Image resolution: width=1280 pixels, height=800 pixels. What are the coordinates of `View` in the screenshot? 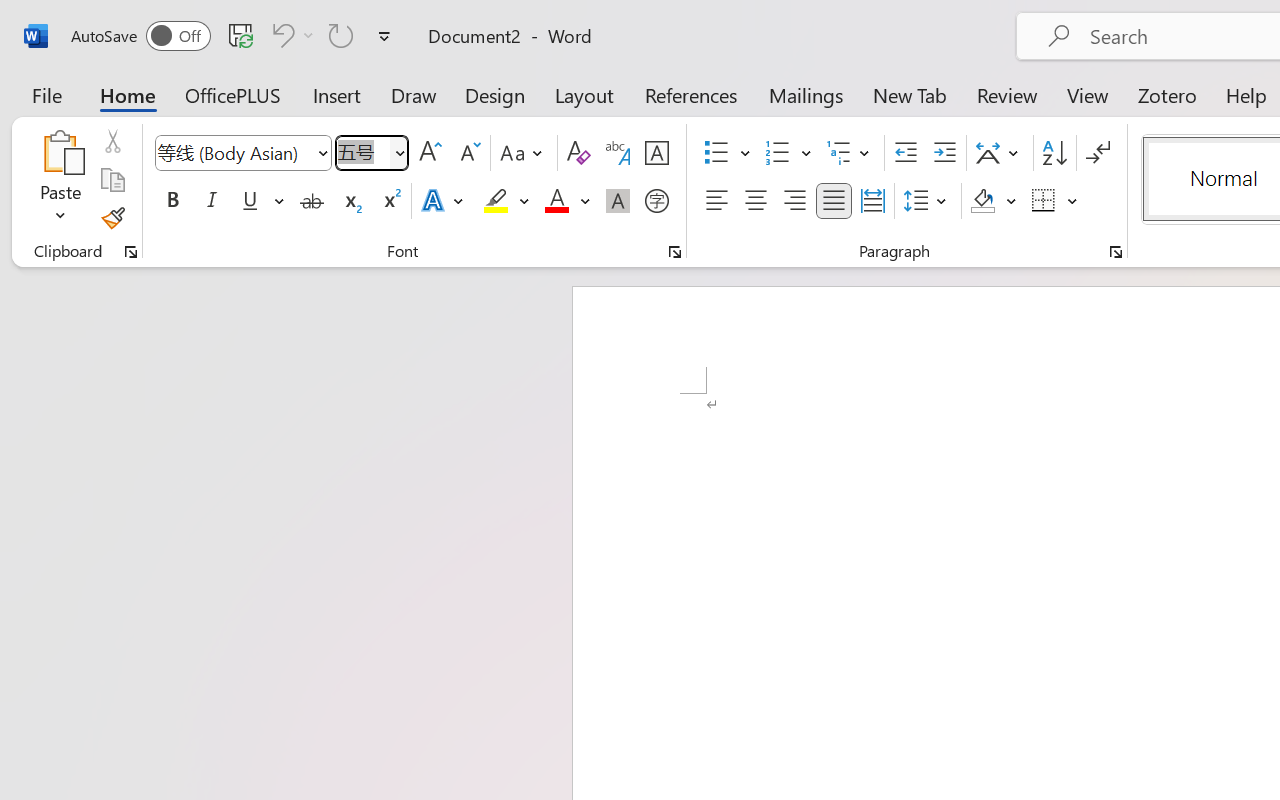 It's located at (1088, 94).